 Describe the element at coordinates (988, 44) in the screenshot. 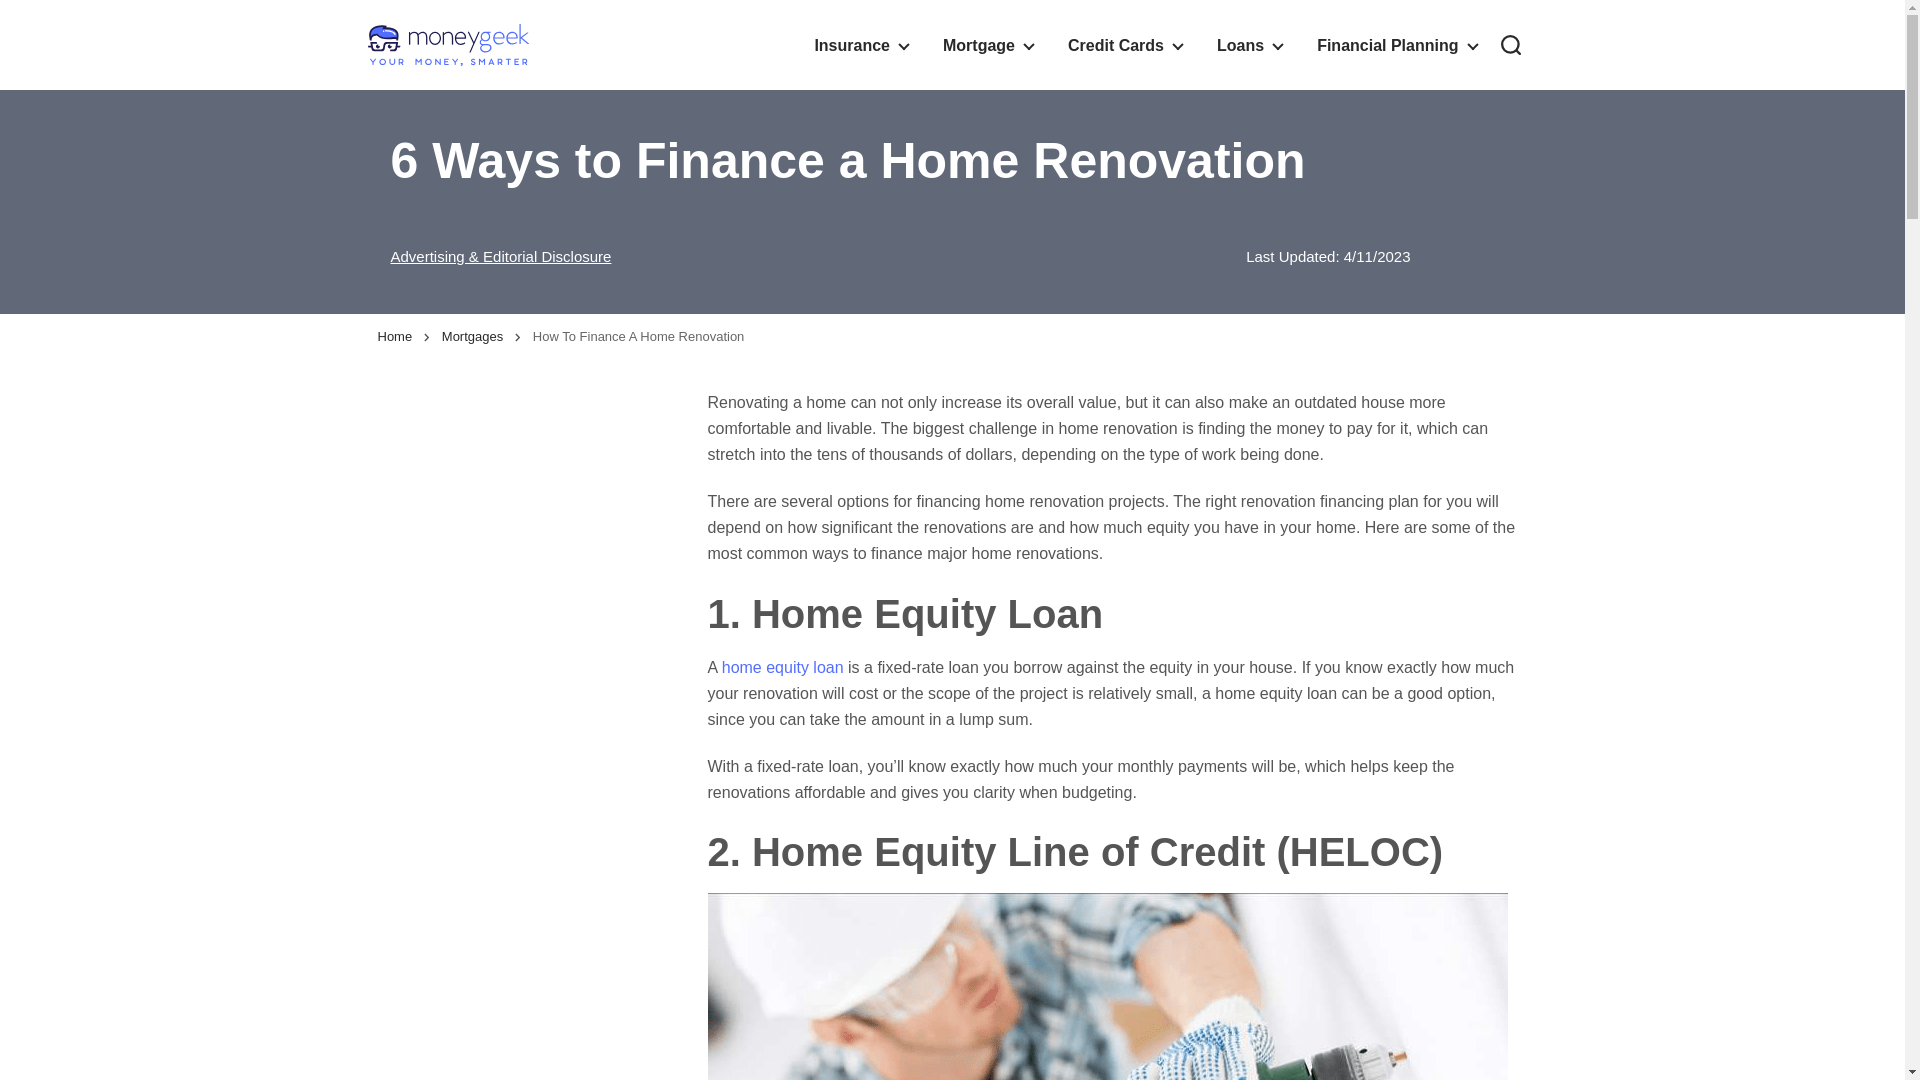

I see `Mortgage` at that location.